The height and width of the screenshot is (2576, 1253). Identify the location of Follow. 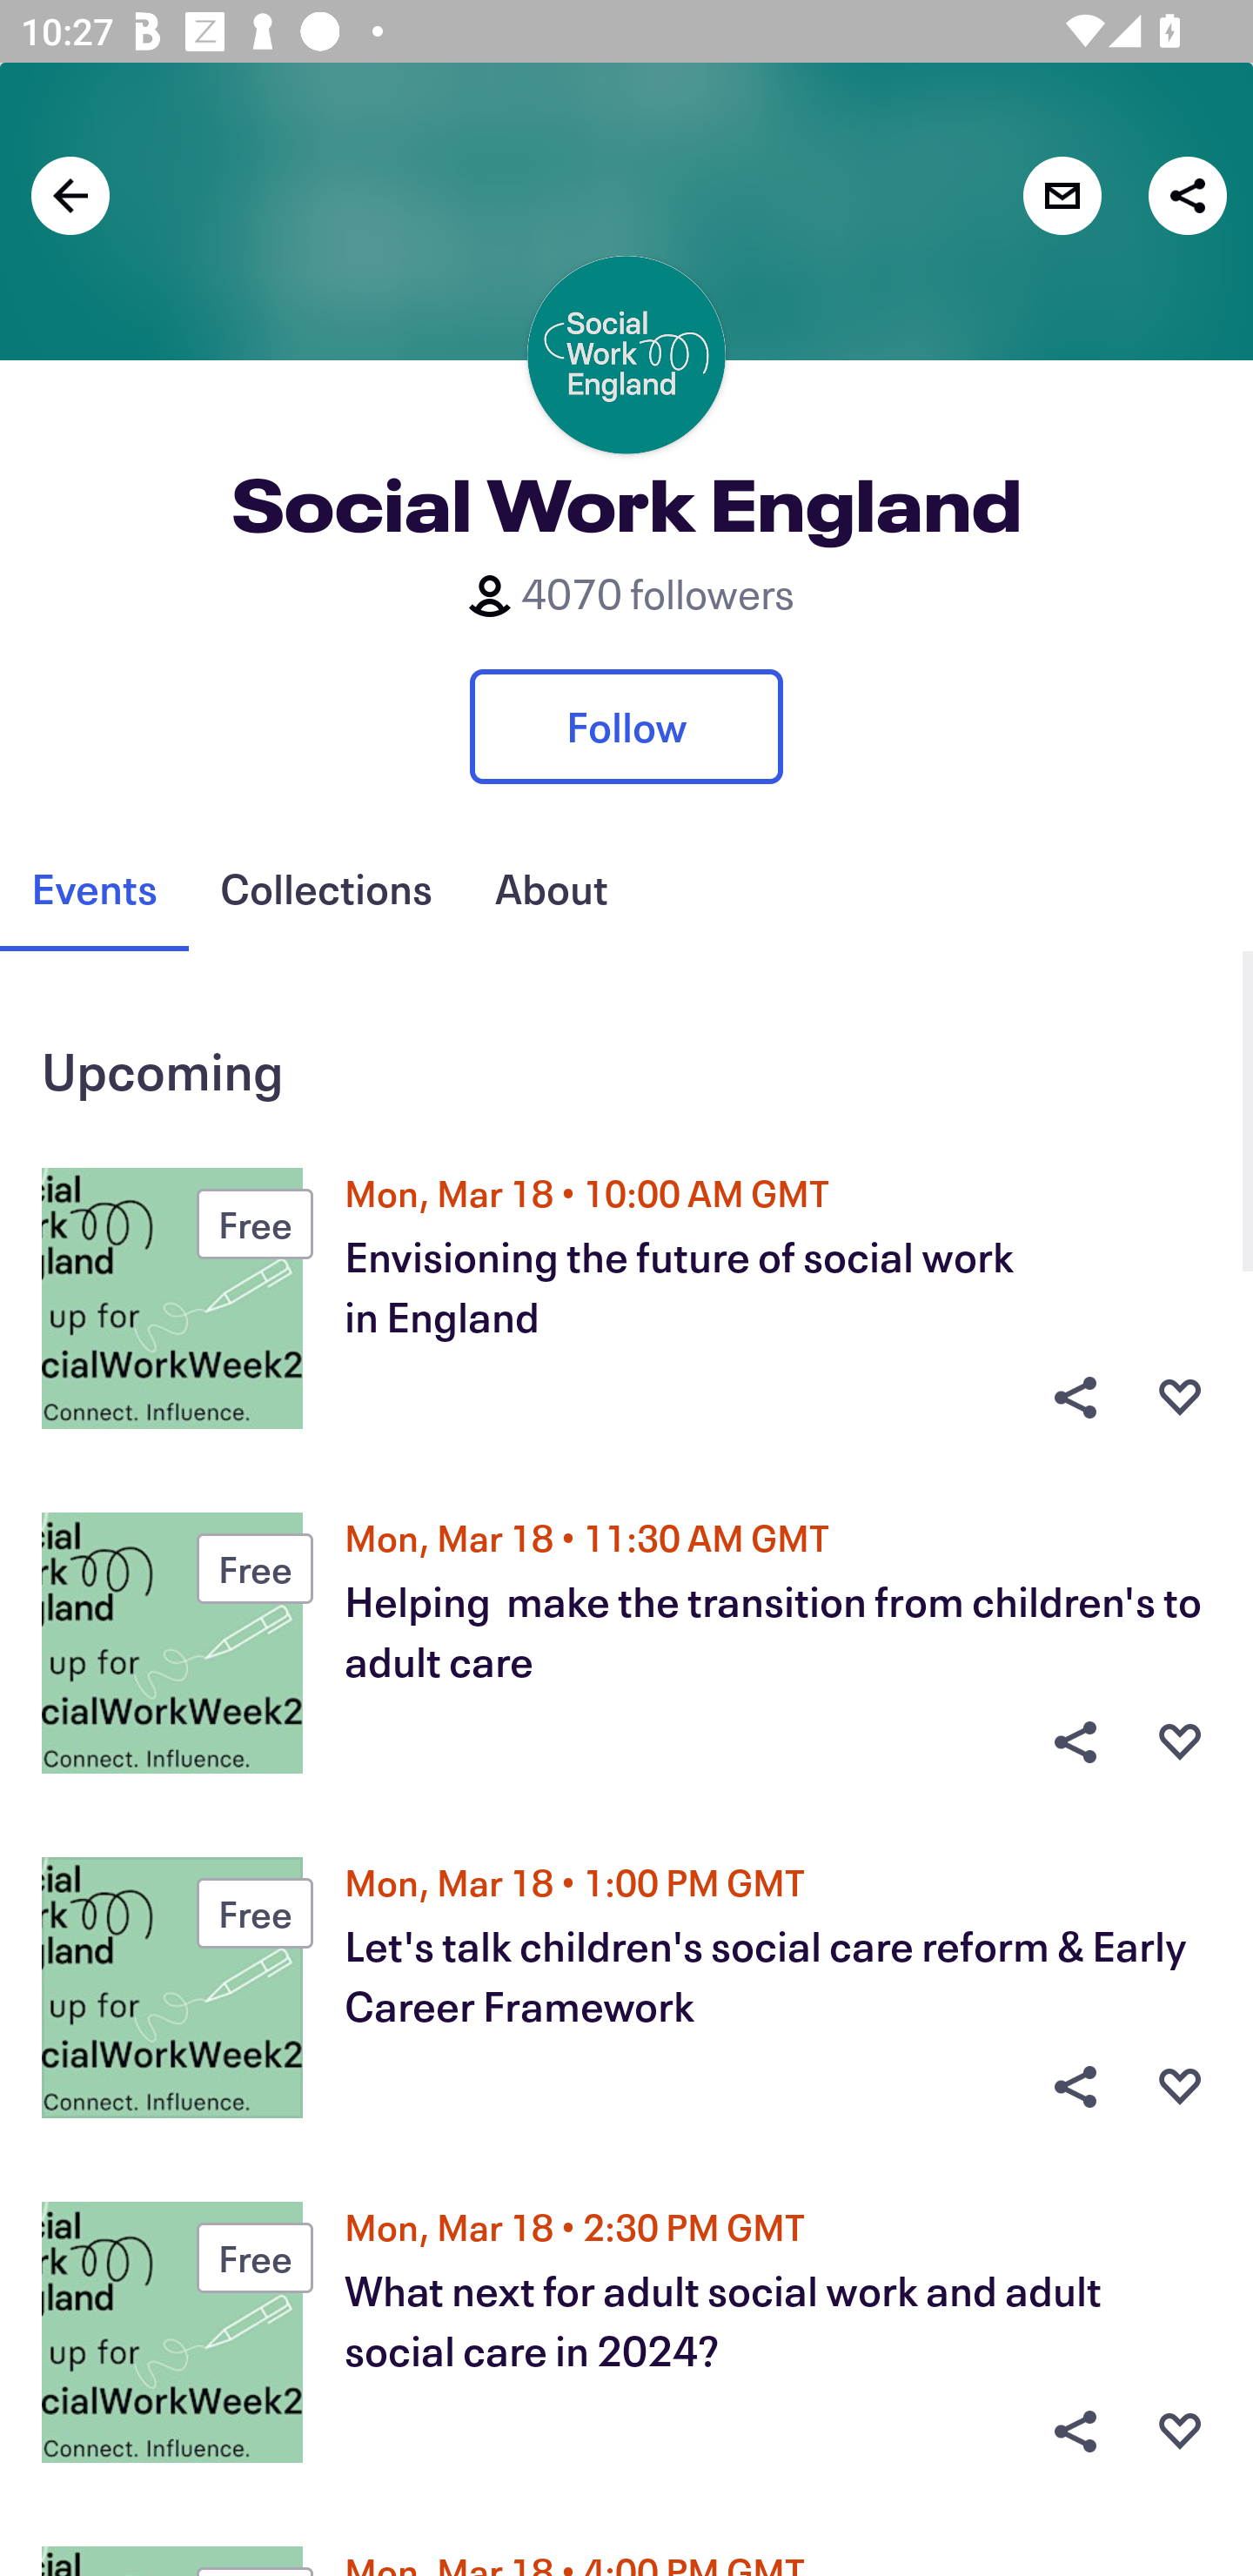
(626, 726).